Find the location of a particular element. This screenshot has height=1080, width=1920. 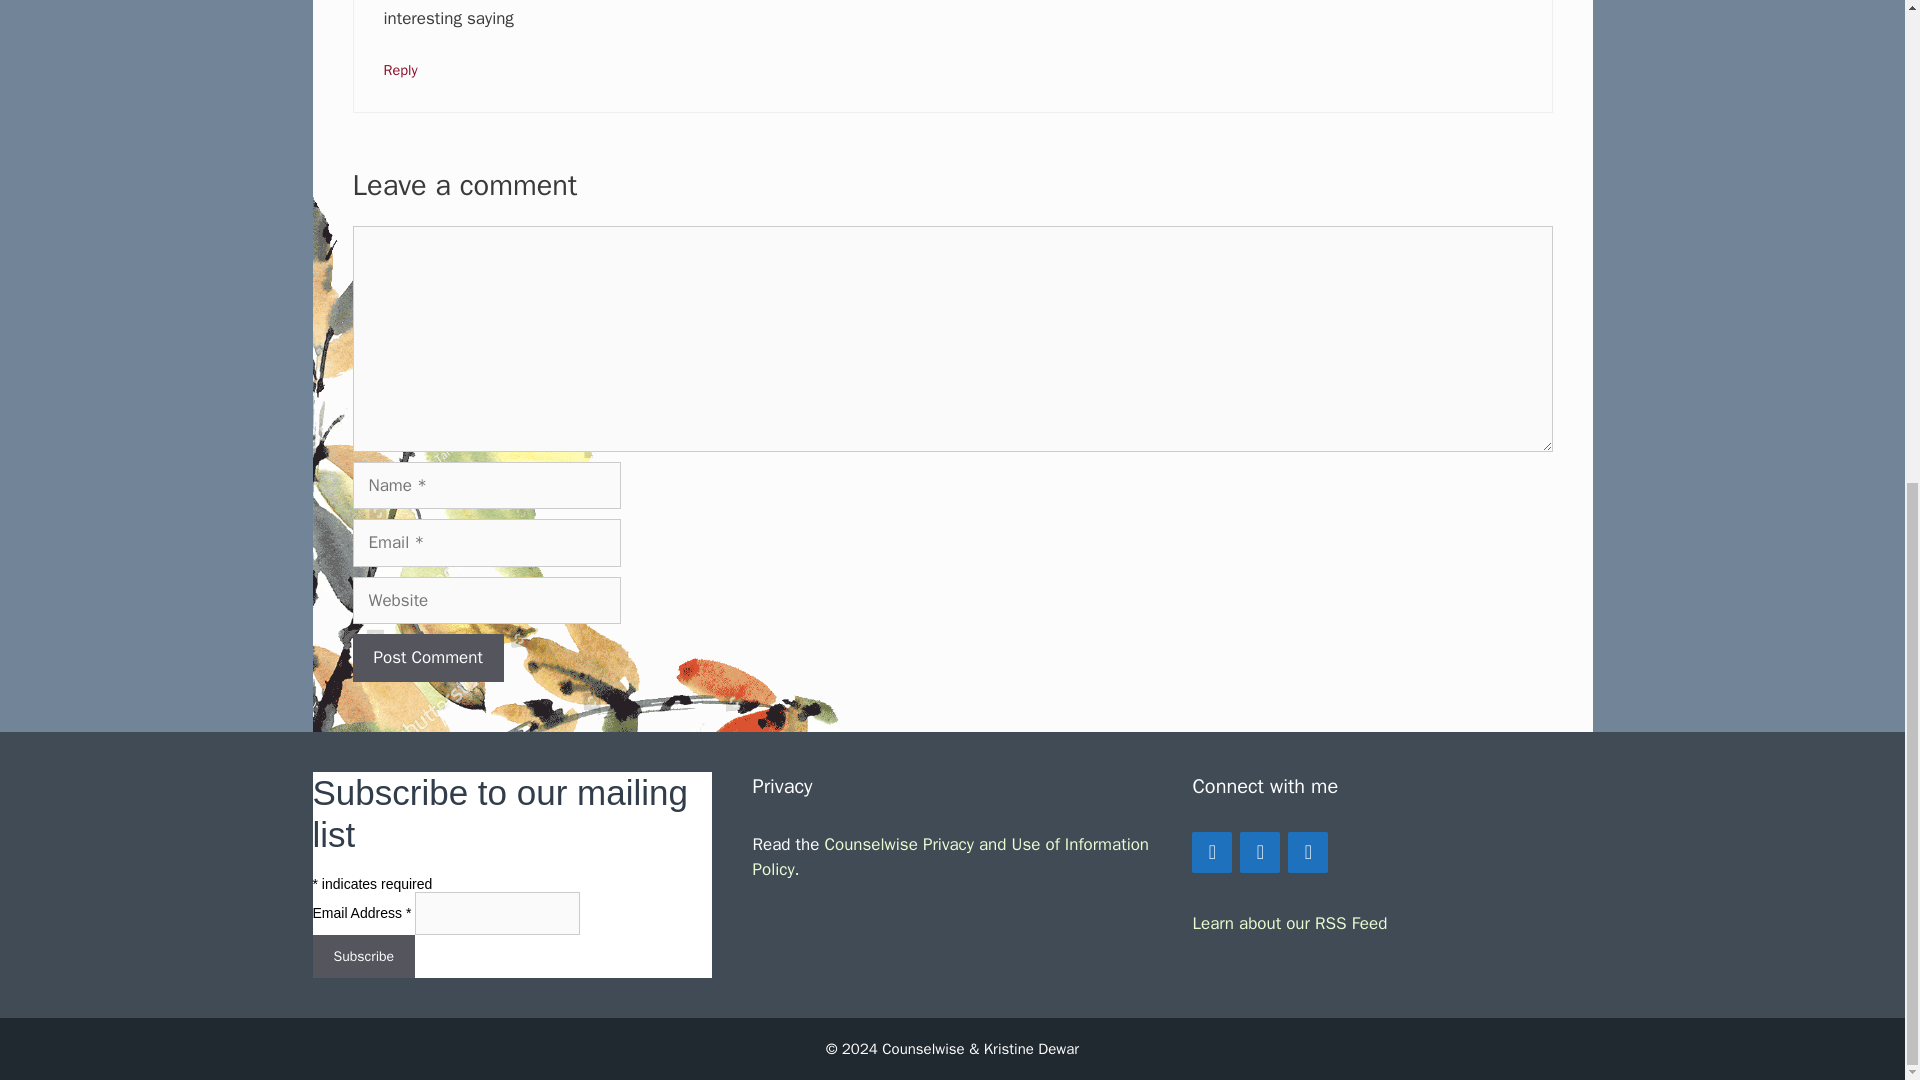

Reply is located at coordinates (401, 69).